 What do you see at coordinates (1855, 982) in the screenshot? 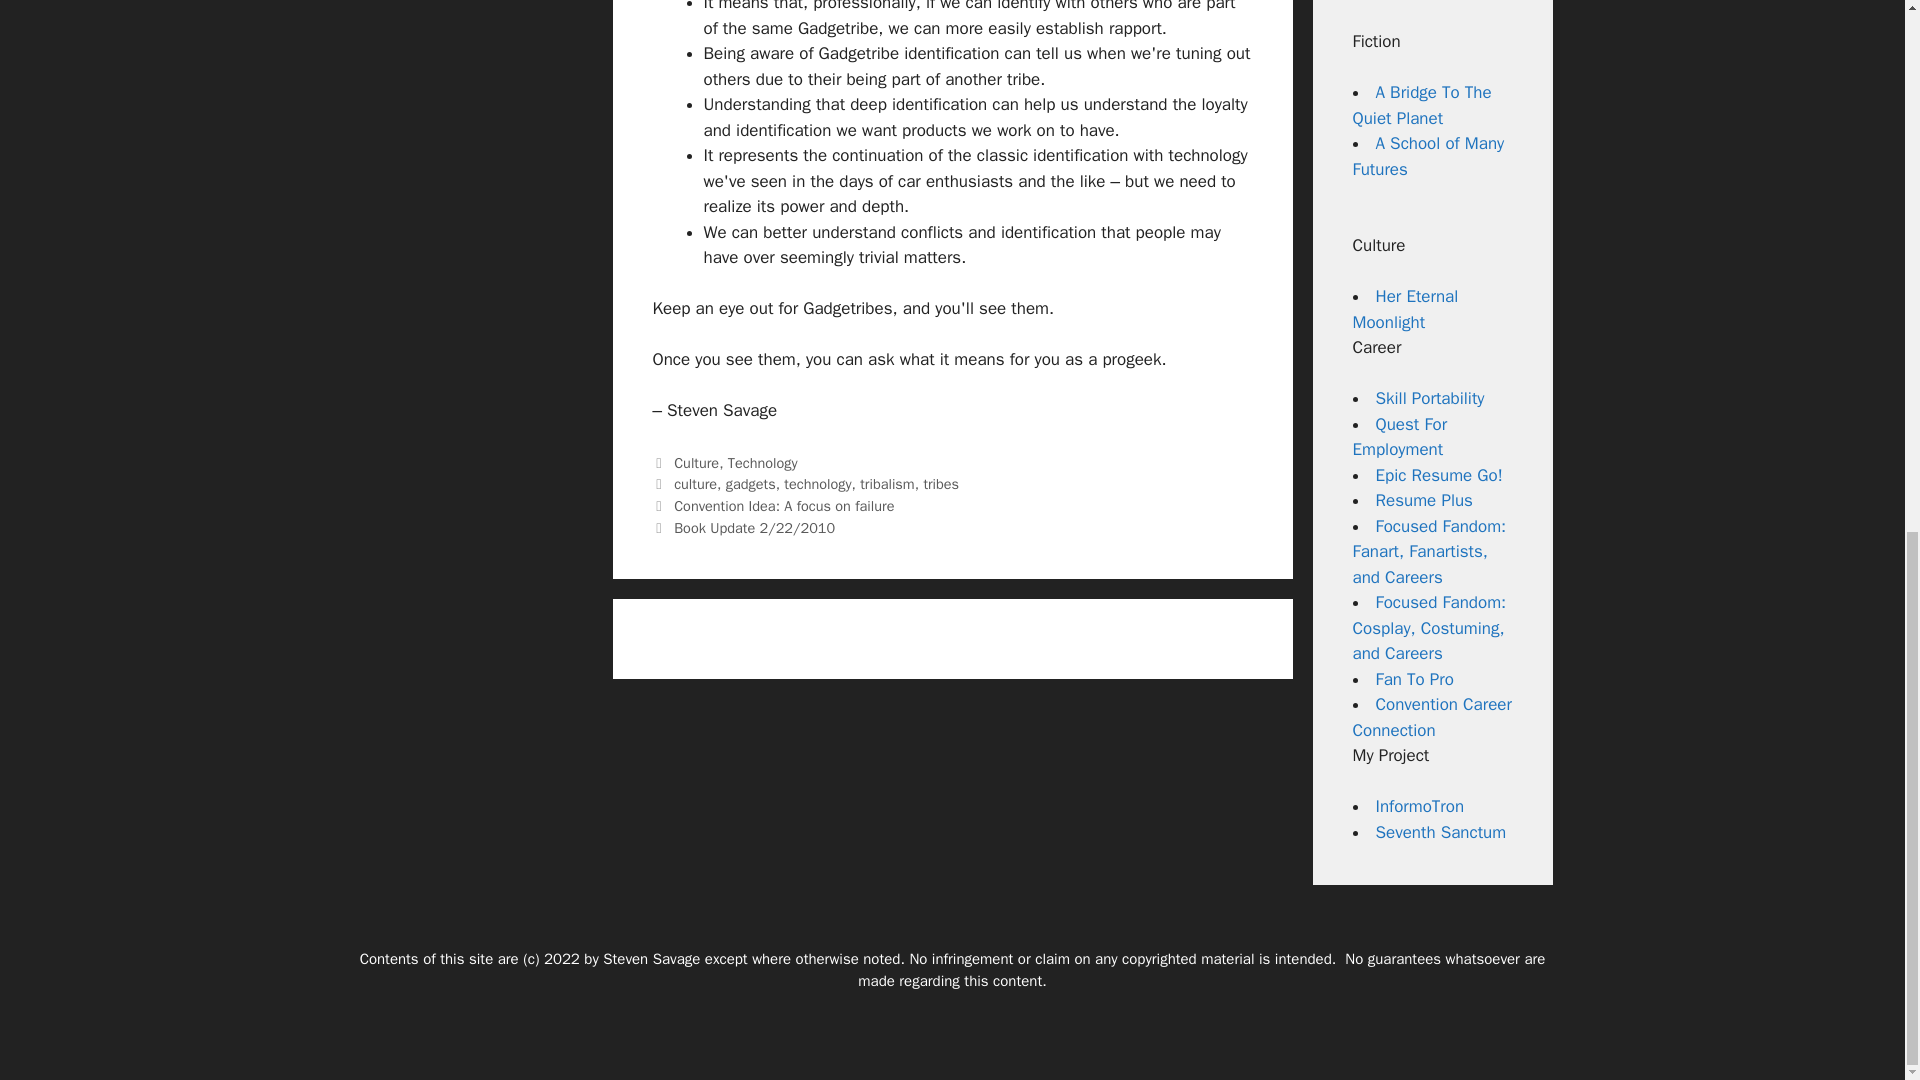
I see `Scroll back to top` at bounding box center [1855, 982].